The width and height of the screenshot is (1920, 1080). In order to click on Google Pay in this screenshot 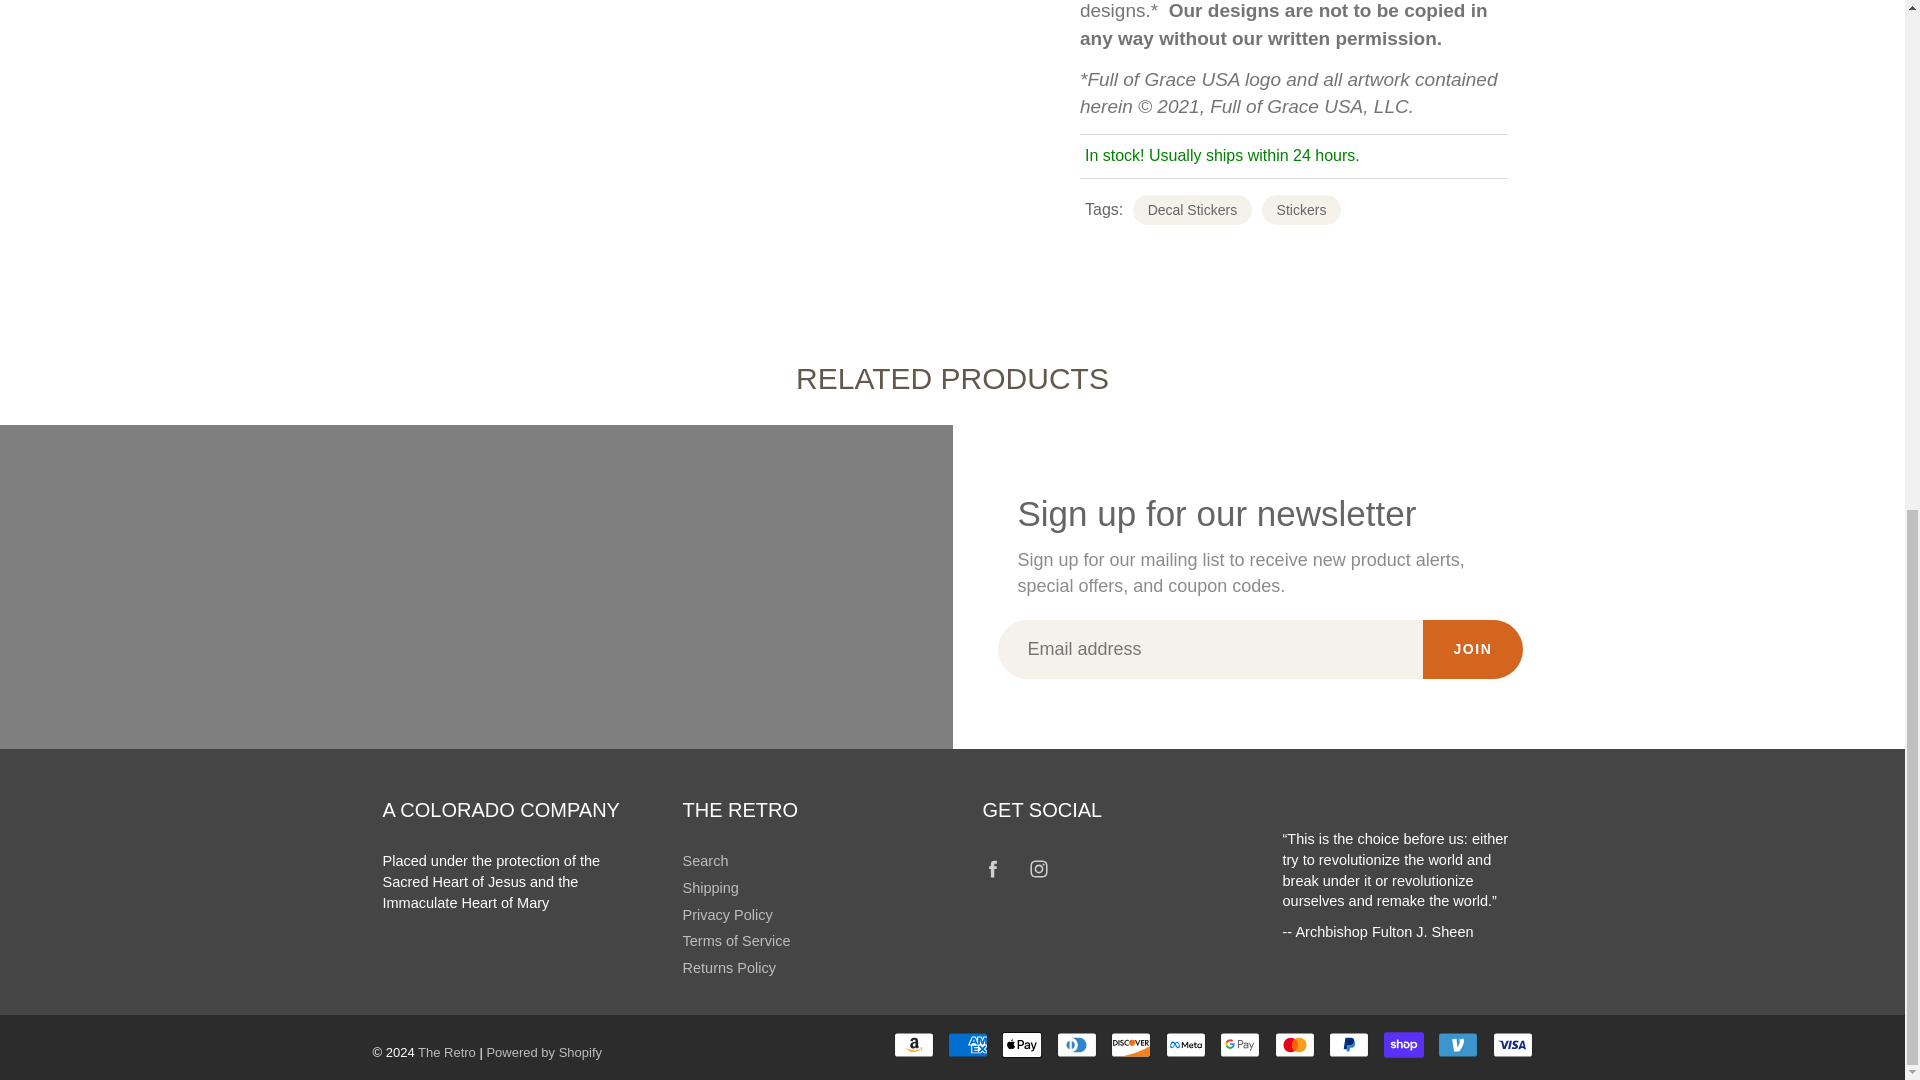, I will do `click(1239, 1044)`.